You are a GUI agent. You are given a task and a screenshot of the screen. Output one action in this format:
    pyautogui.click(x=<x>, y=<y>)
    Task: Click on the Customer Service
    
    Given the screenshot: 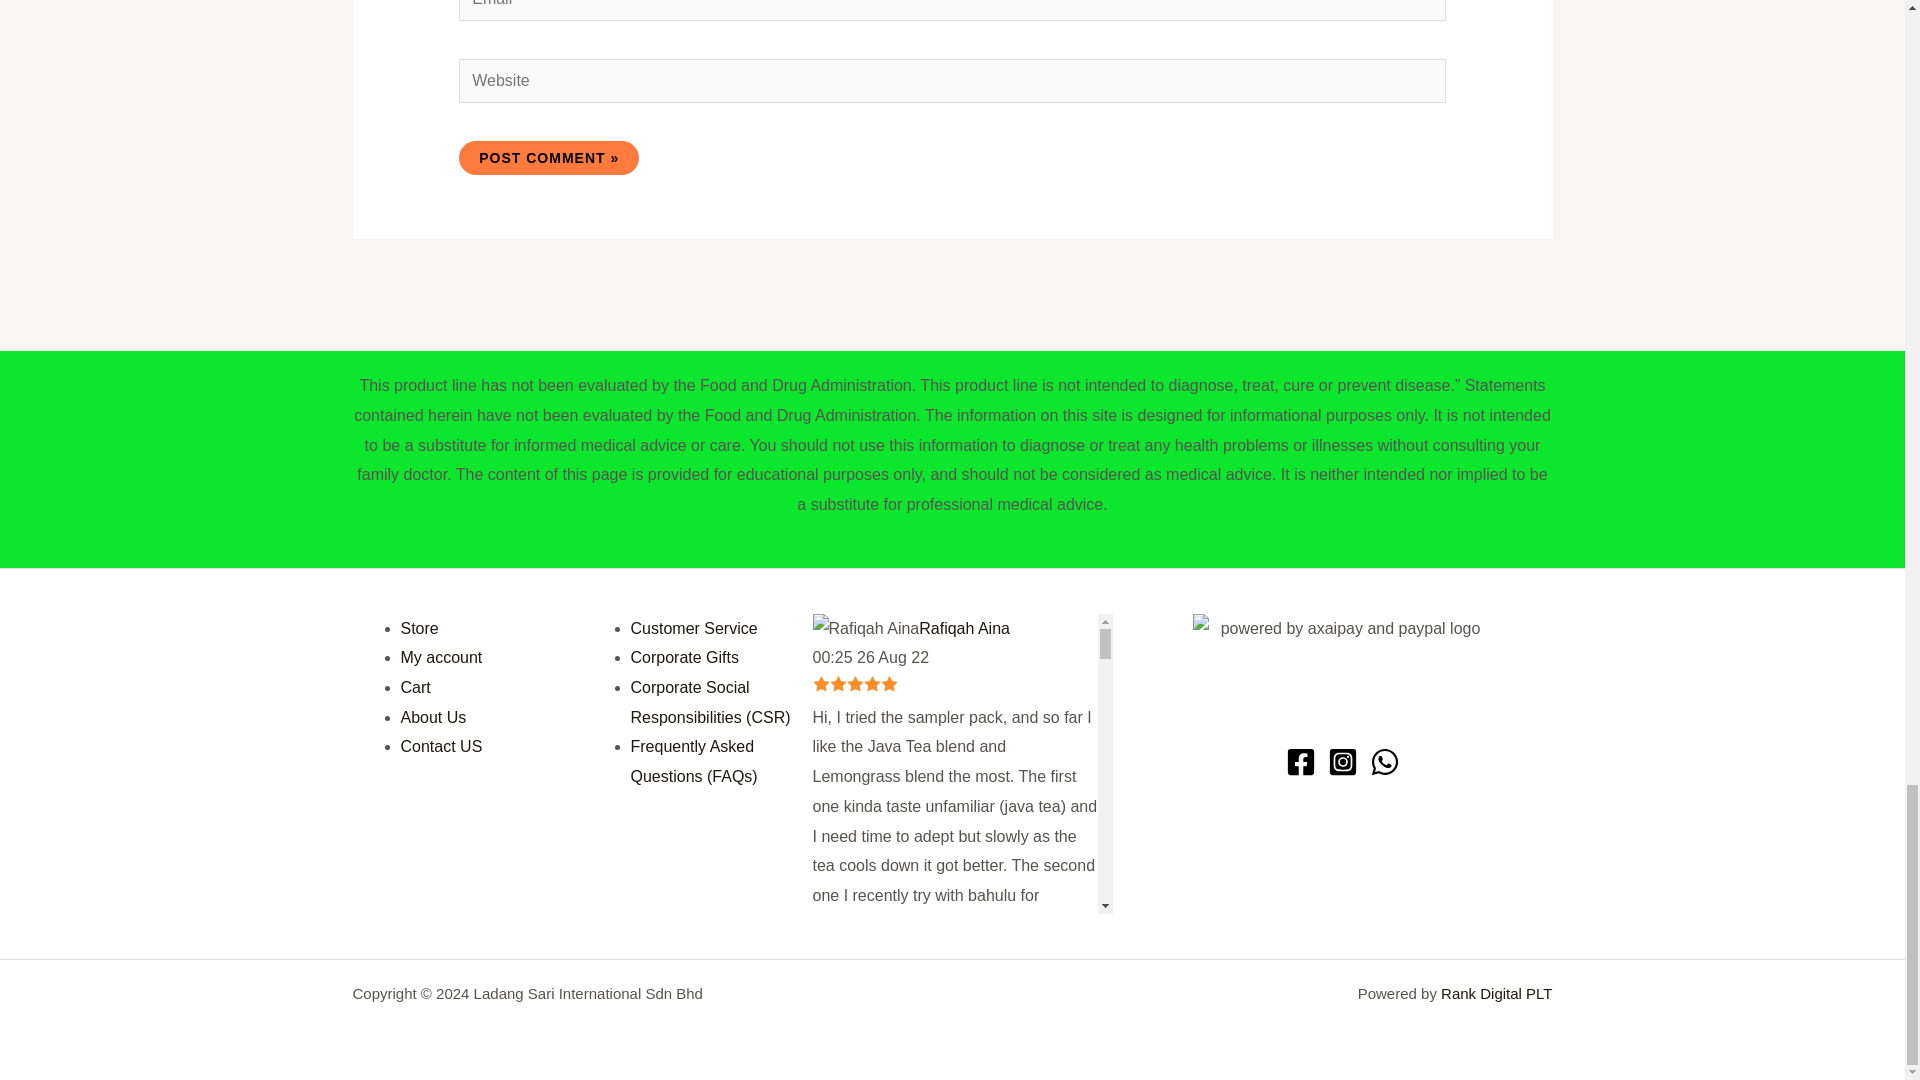 What is the action you would take?
    pyautogui.click(x=692, y=628)
    